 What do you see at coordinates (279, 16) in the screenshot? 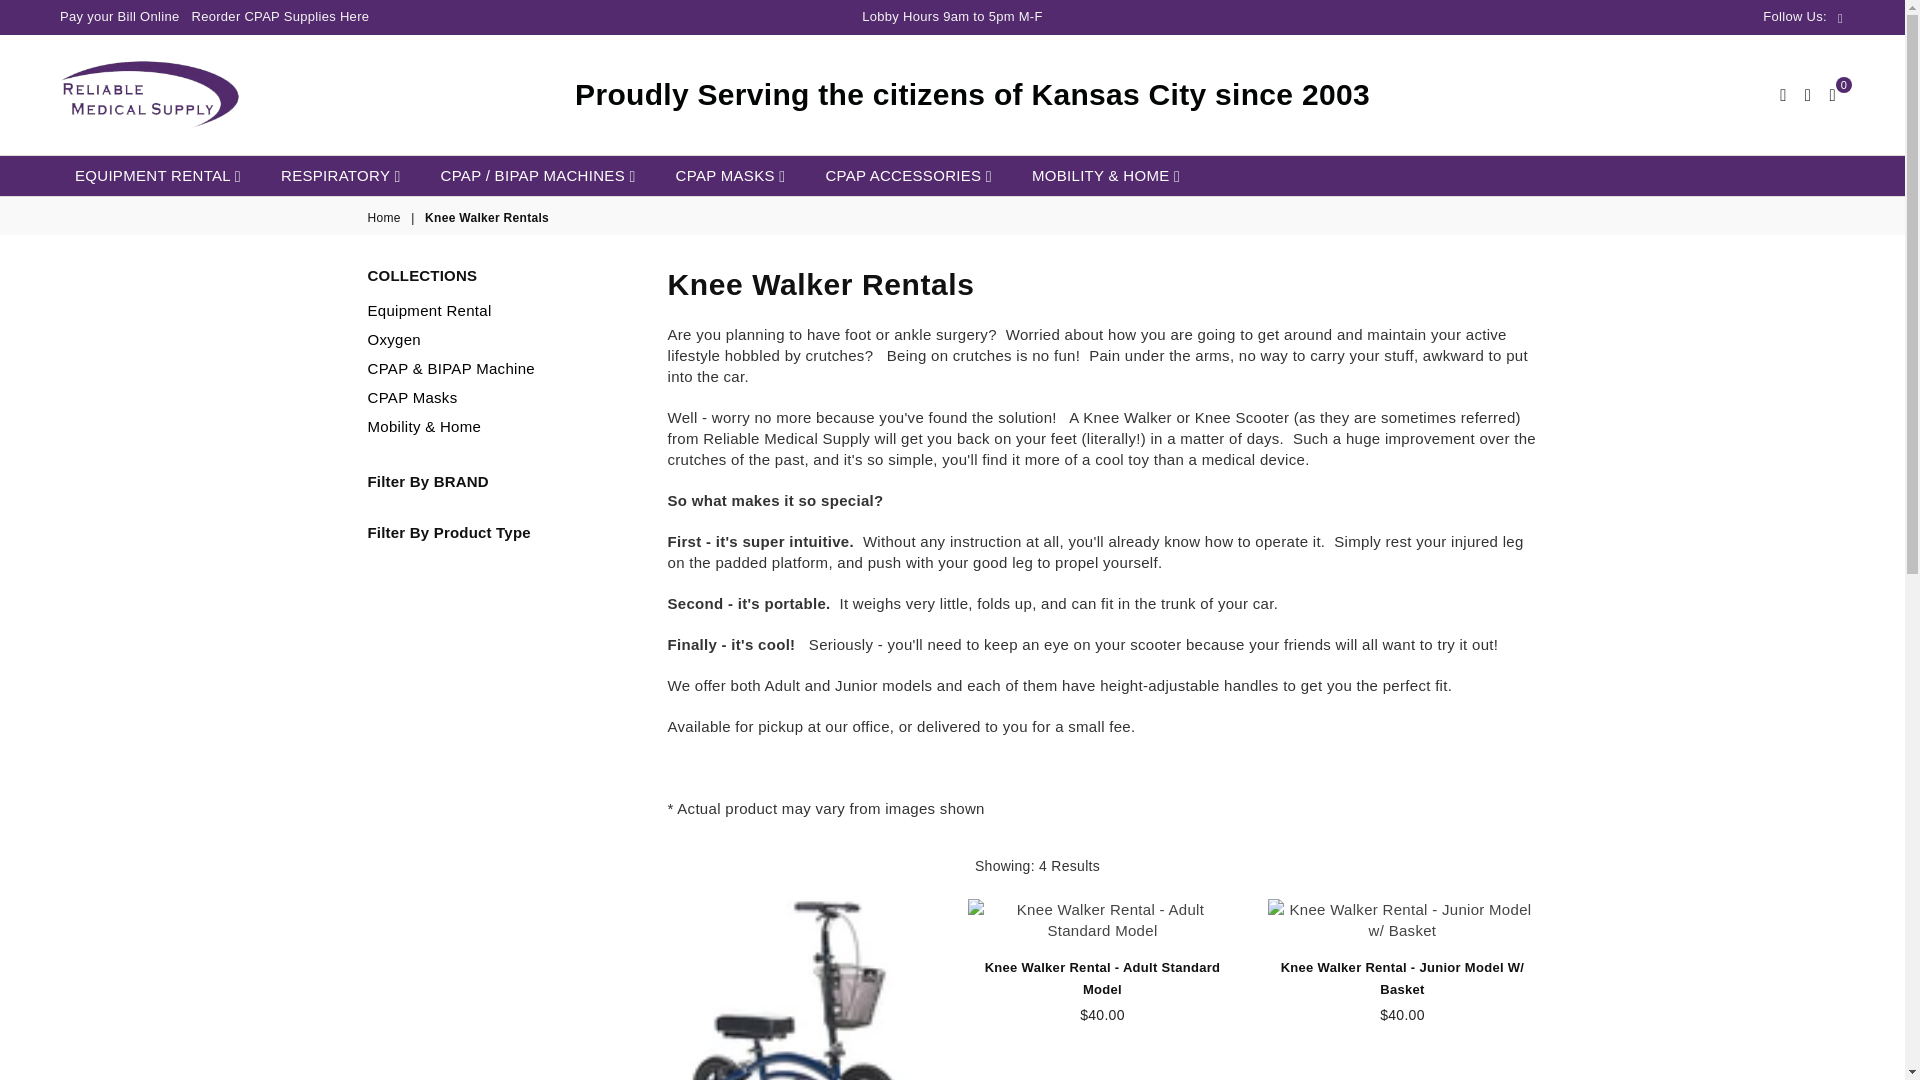
I see `Reorder CPAP Supplies Here` at bounding box center [279, 16].